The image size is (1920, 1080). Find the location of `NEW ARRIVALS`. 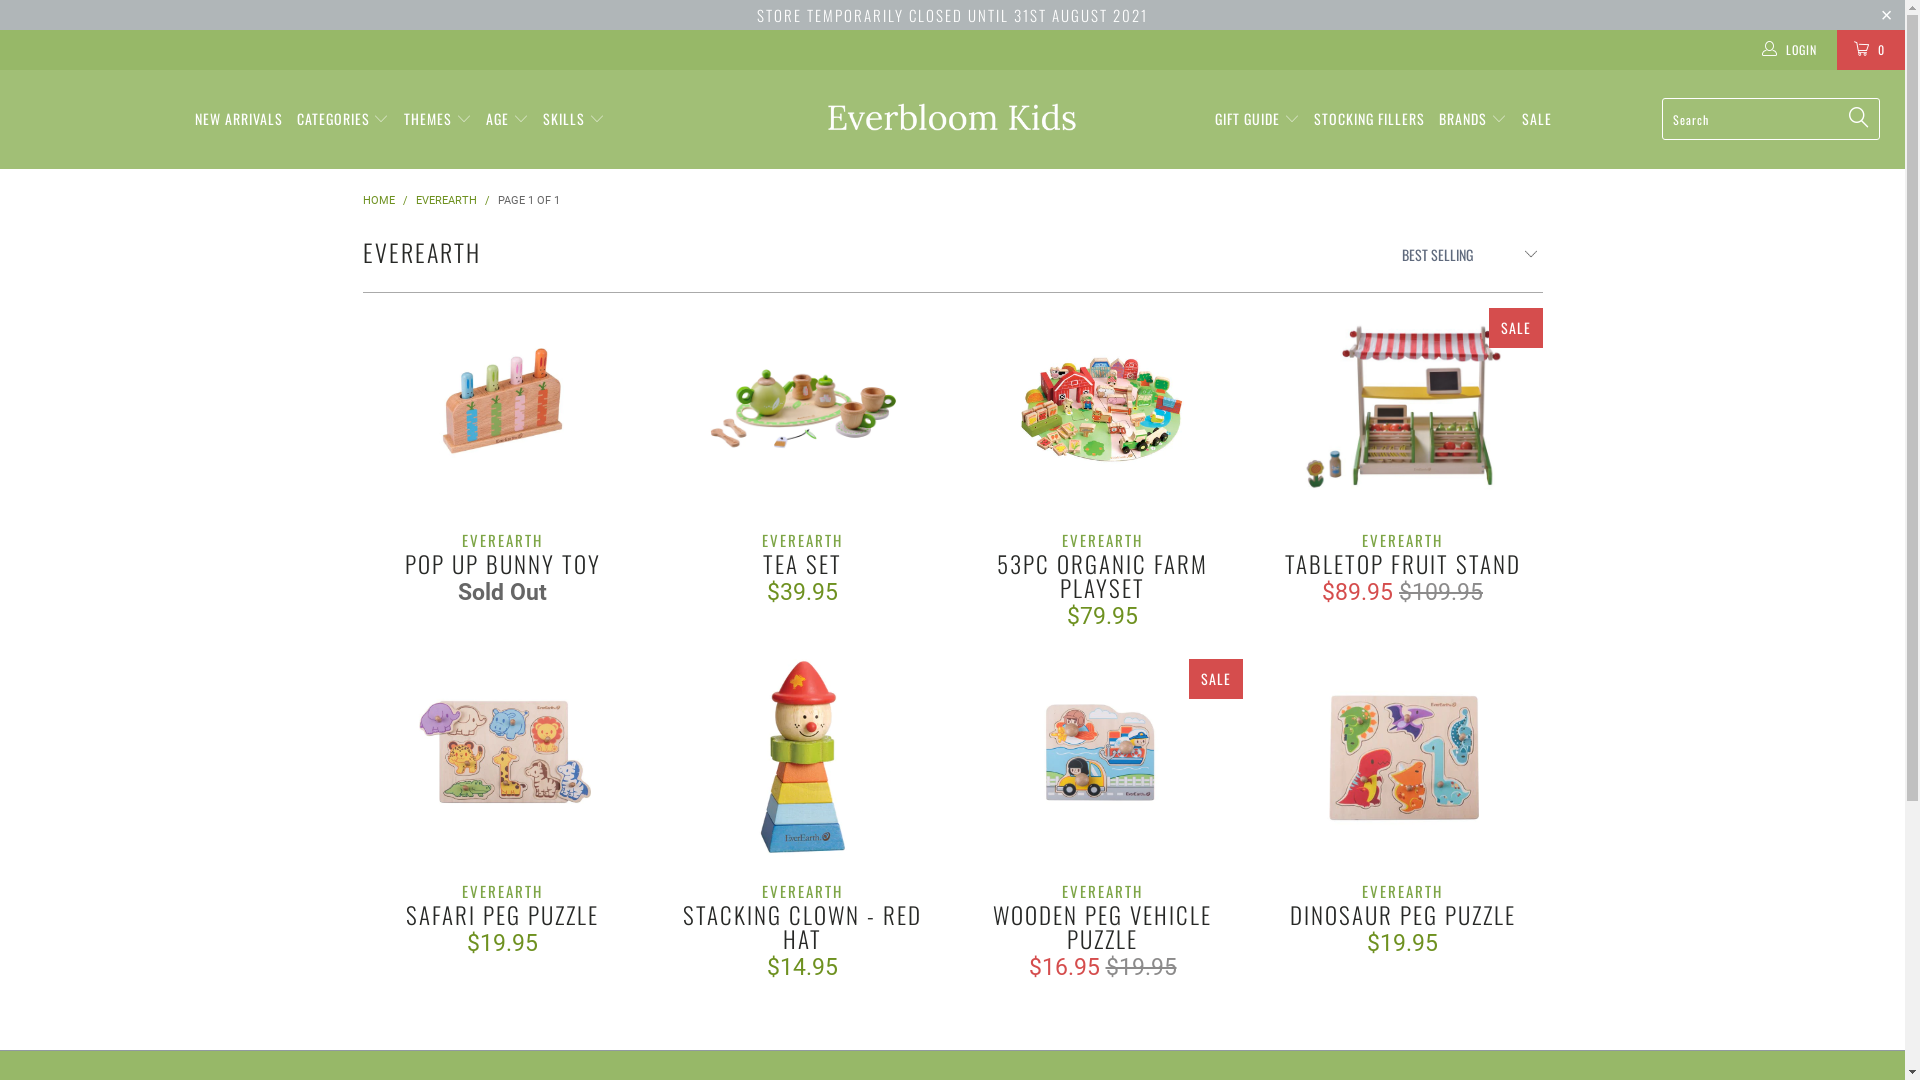

NEW ARRIVALS is located at coordinates (239, 120).